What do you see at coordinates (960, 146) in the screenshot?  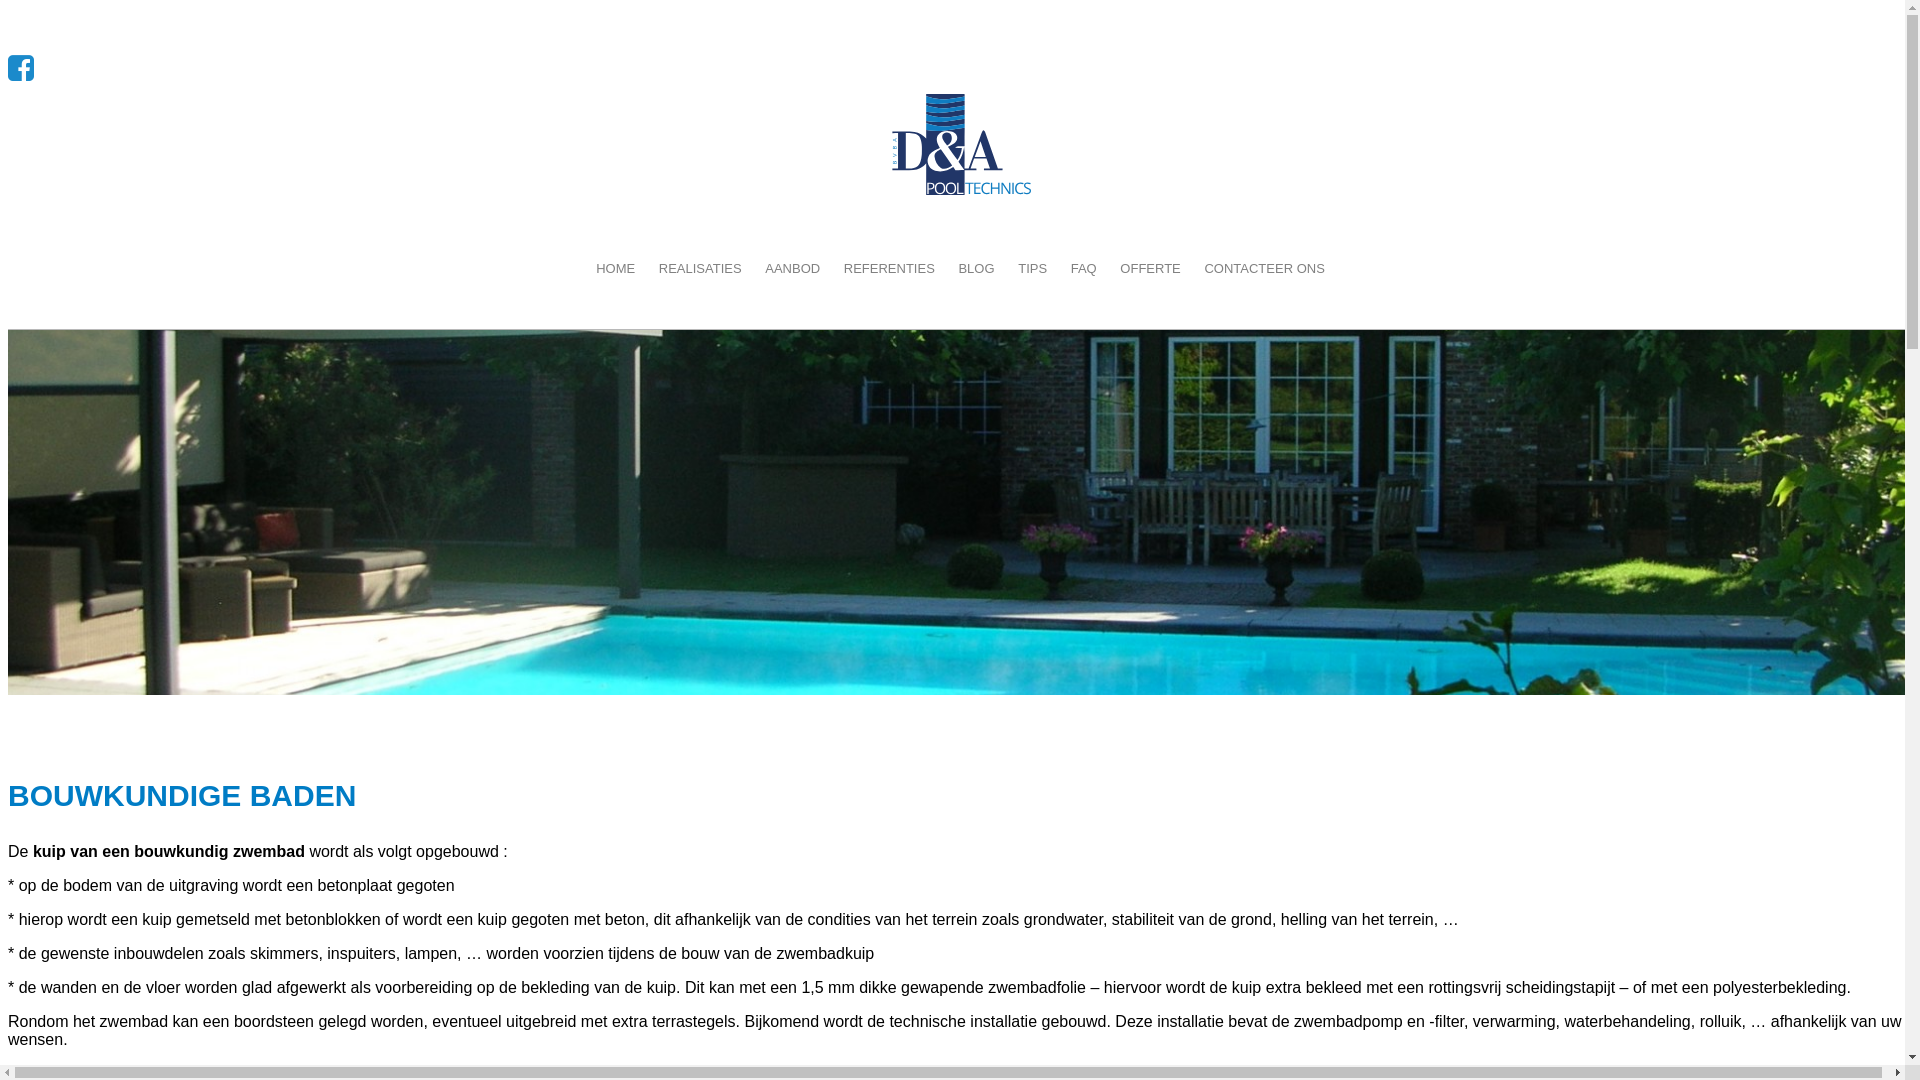 I see `D&A Pooltechnics` at bounding box center [960, 146].